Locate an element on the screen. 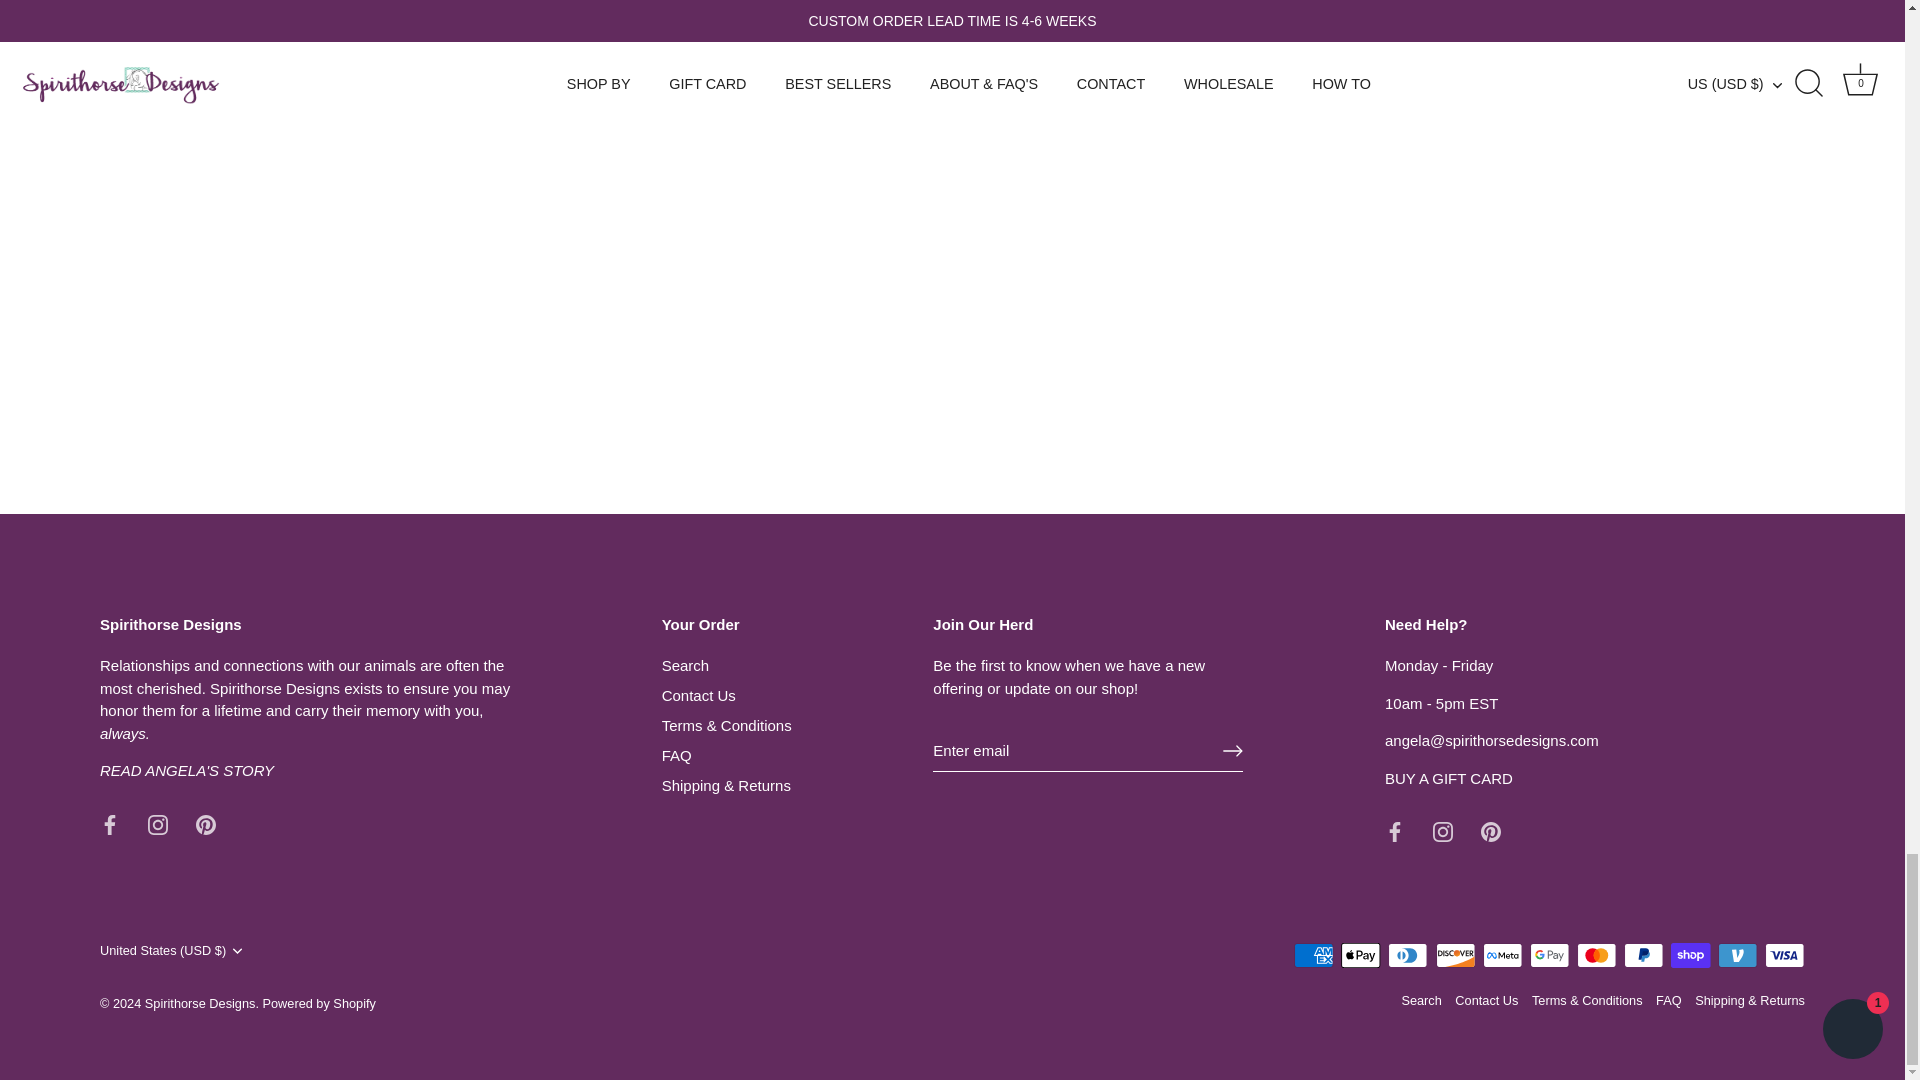  Meta Pay is located at coordinates (1502, 954).